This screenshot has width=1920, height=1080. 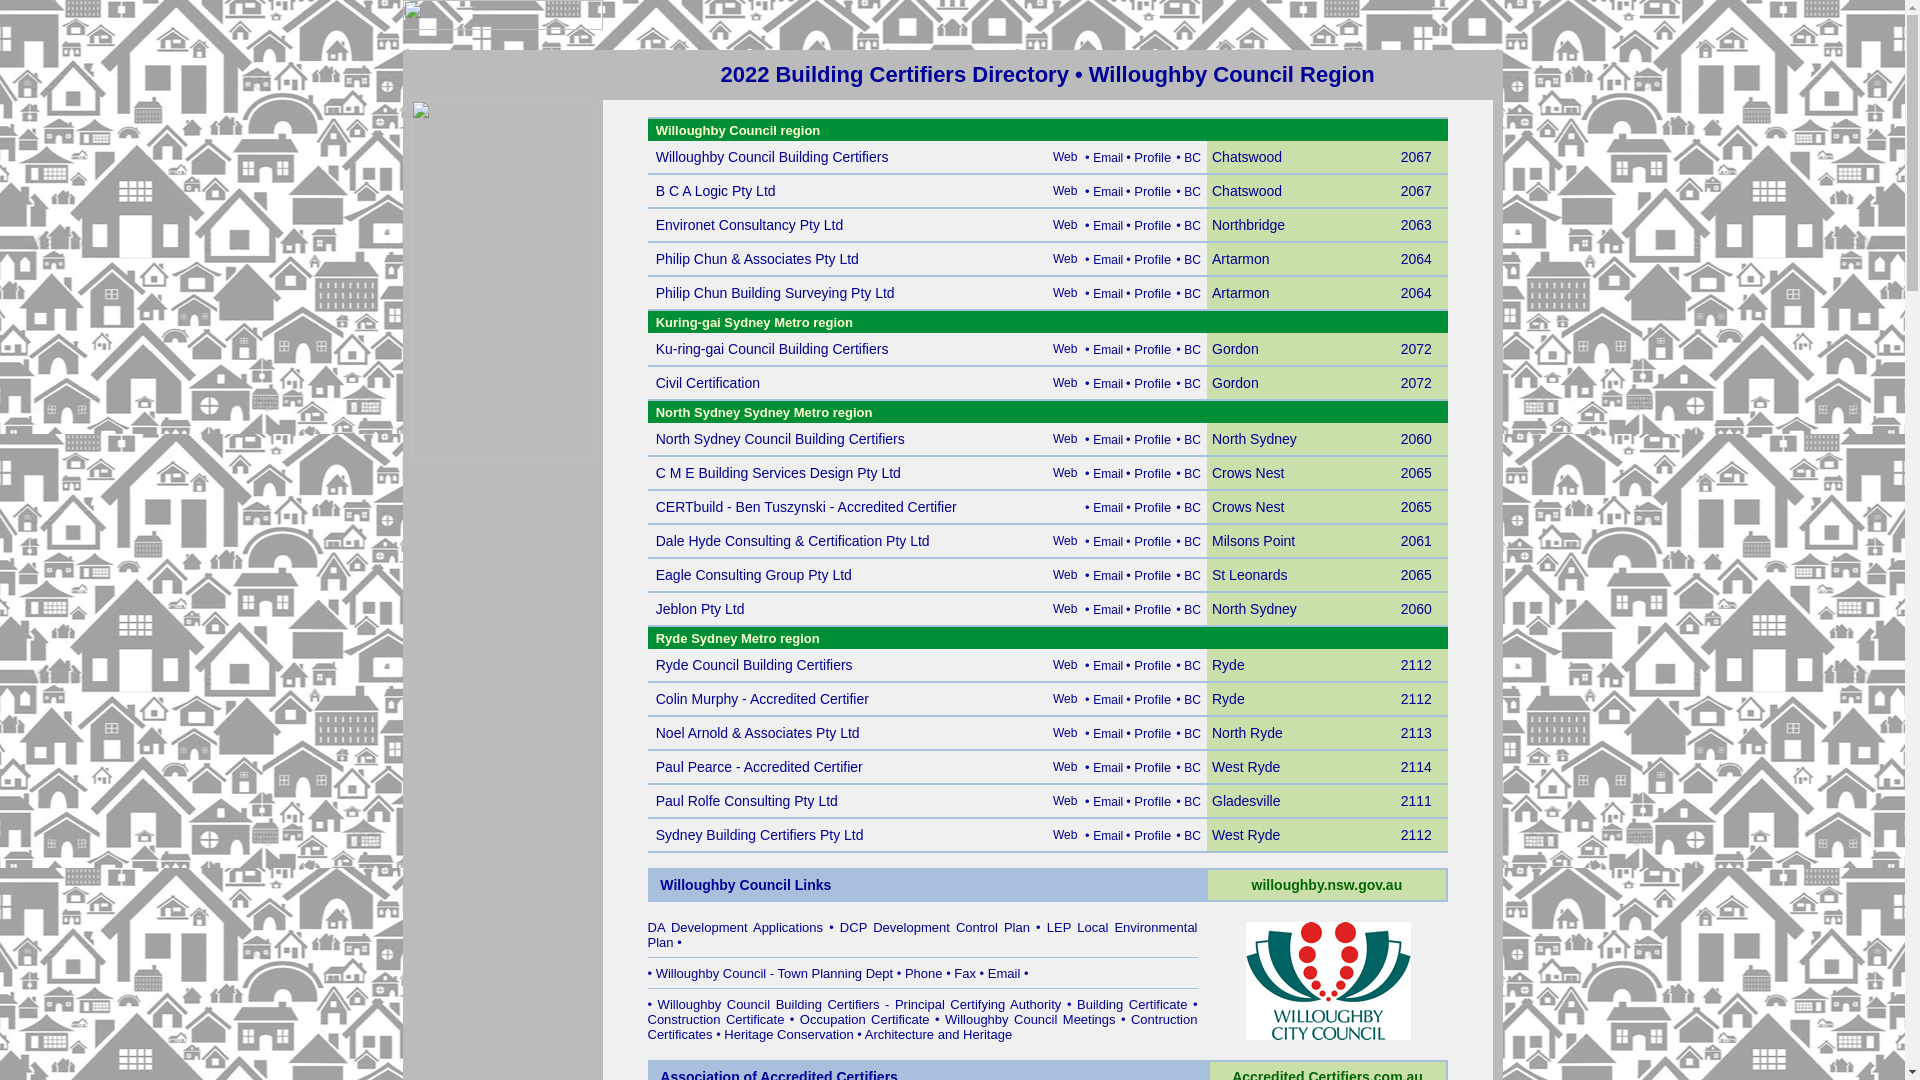 I want to click on Sort by Name, so click(x=698, y=108).